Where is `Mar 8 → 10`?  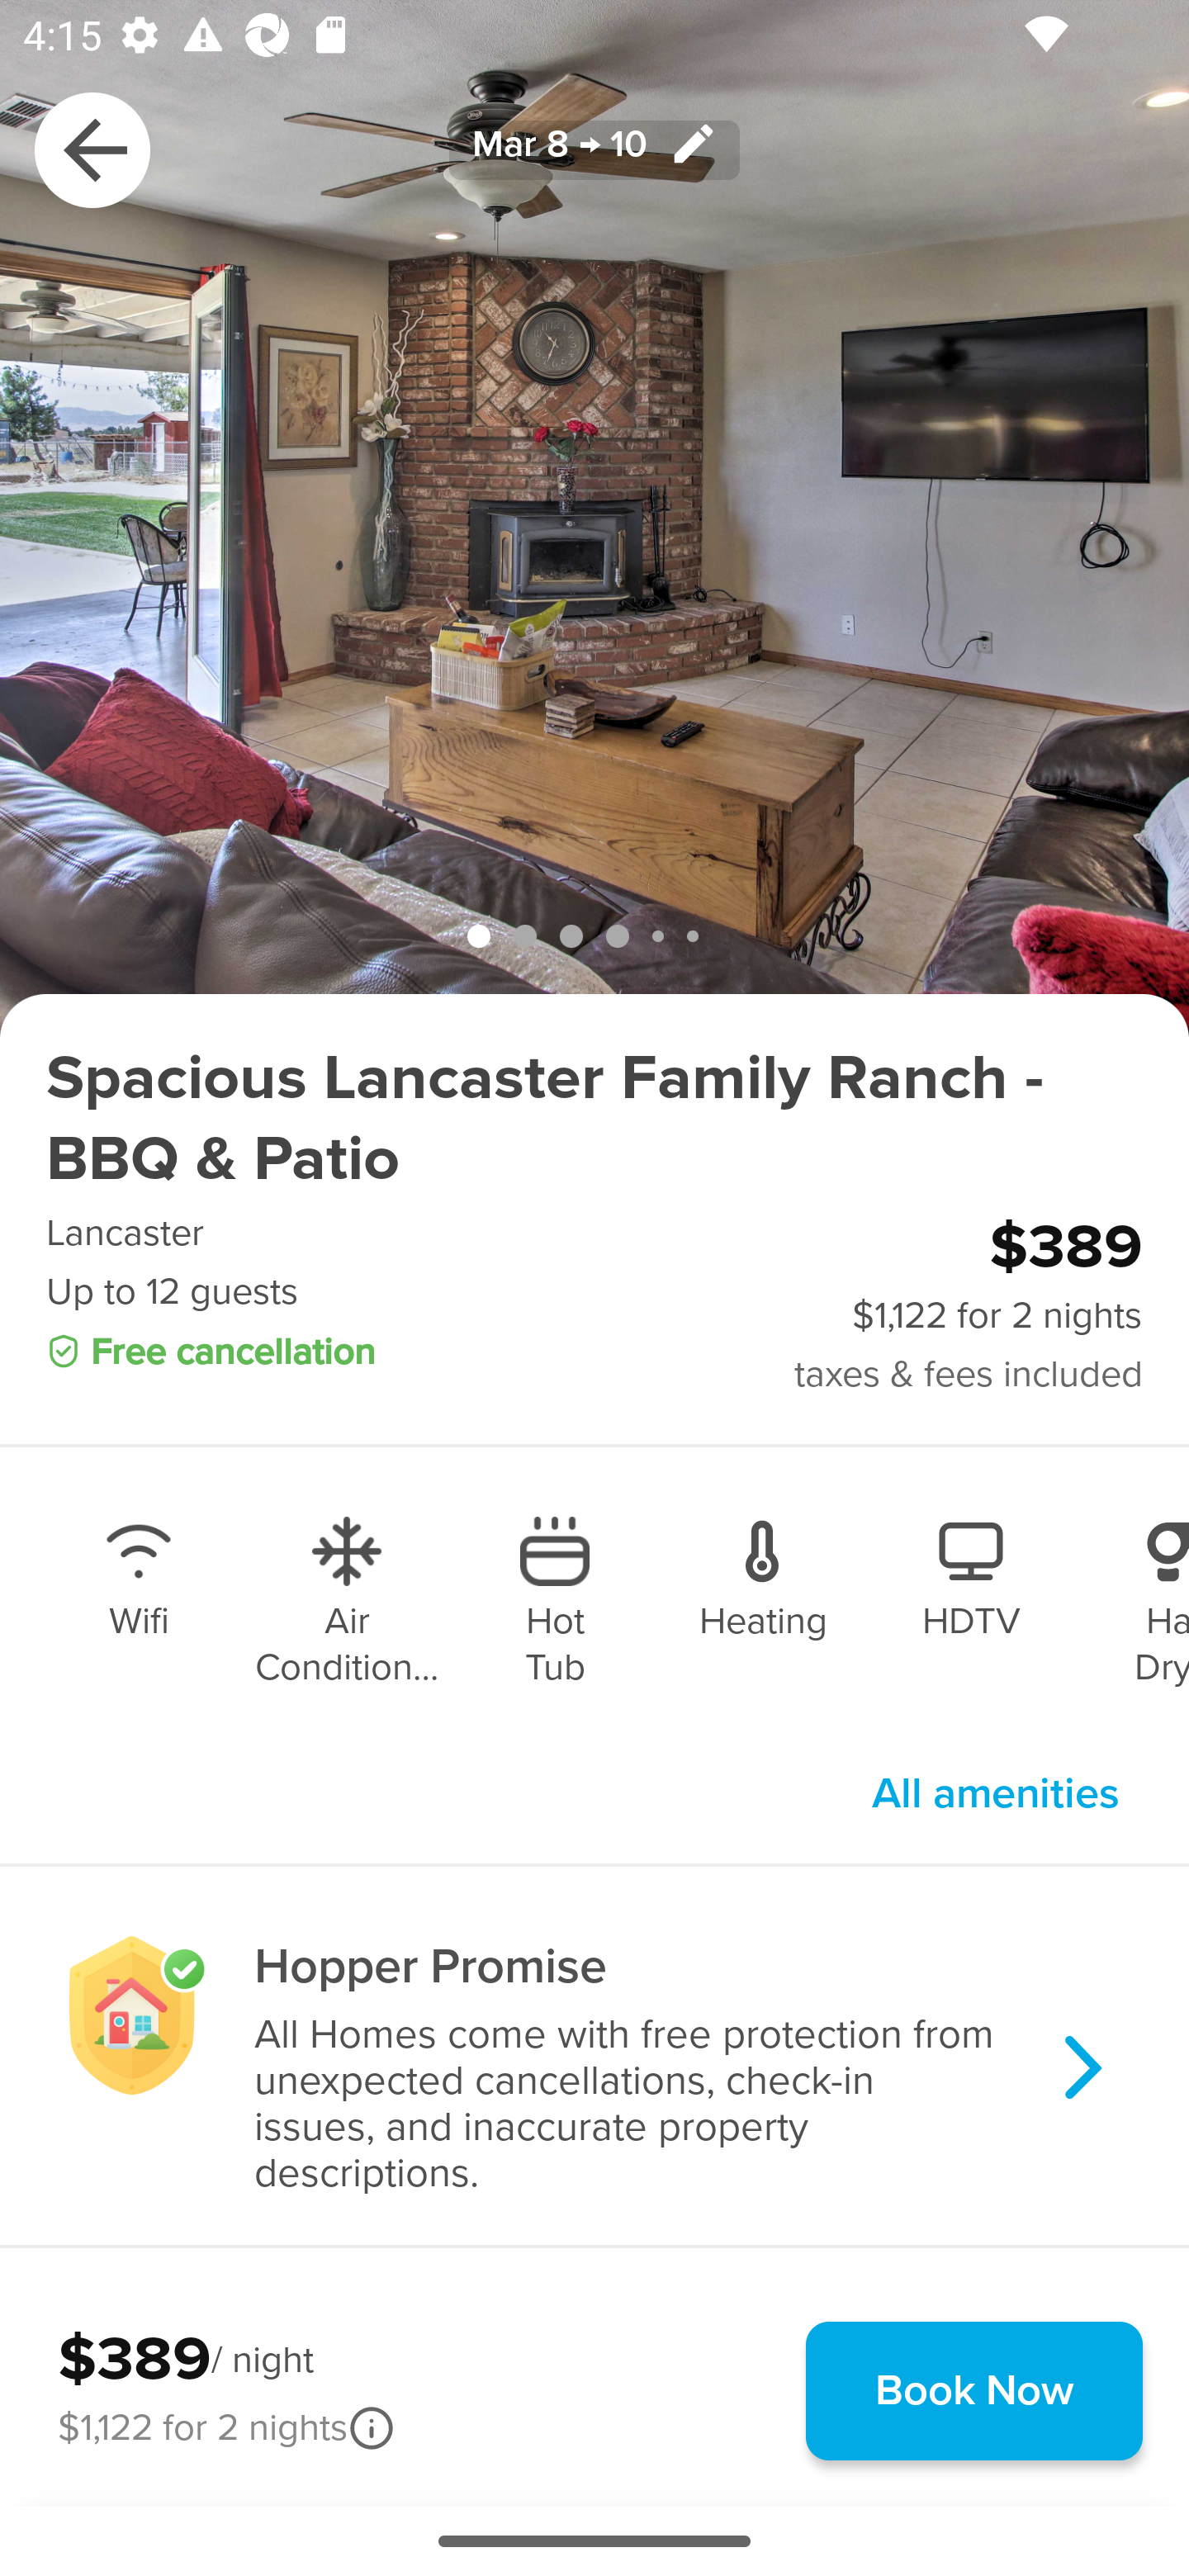
Mar 8 → 10 is located at coordinates (594, 149).